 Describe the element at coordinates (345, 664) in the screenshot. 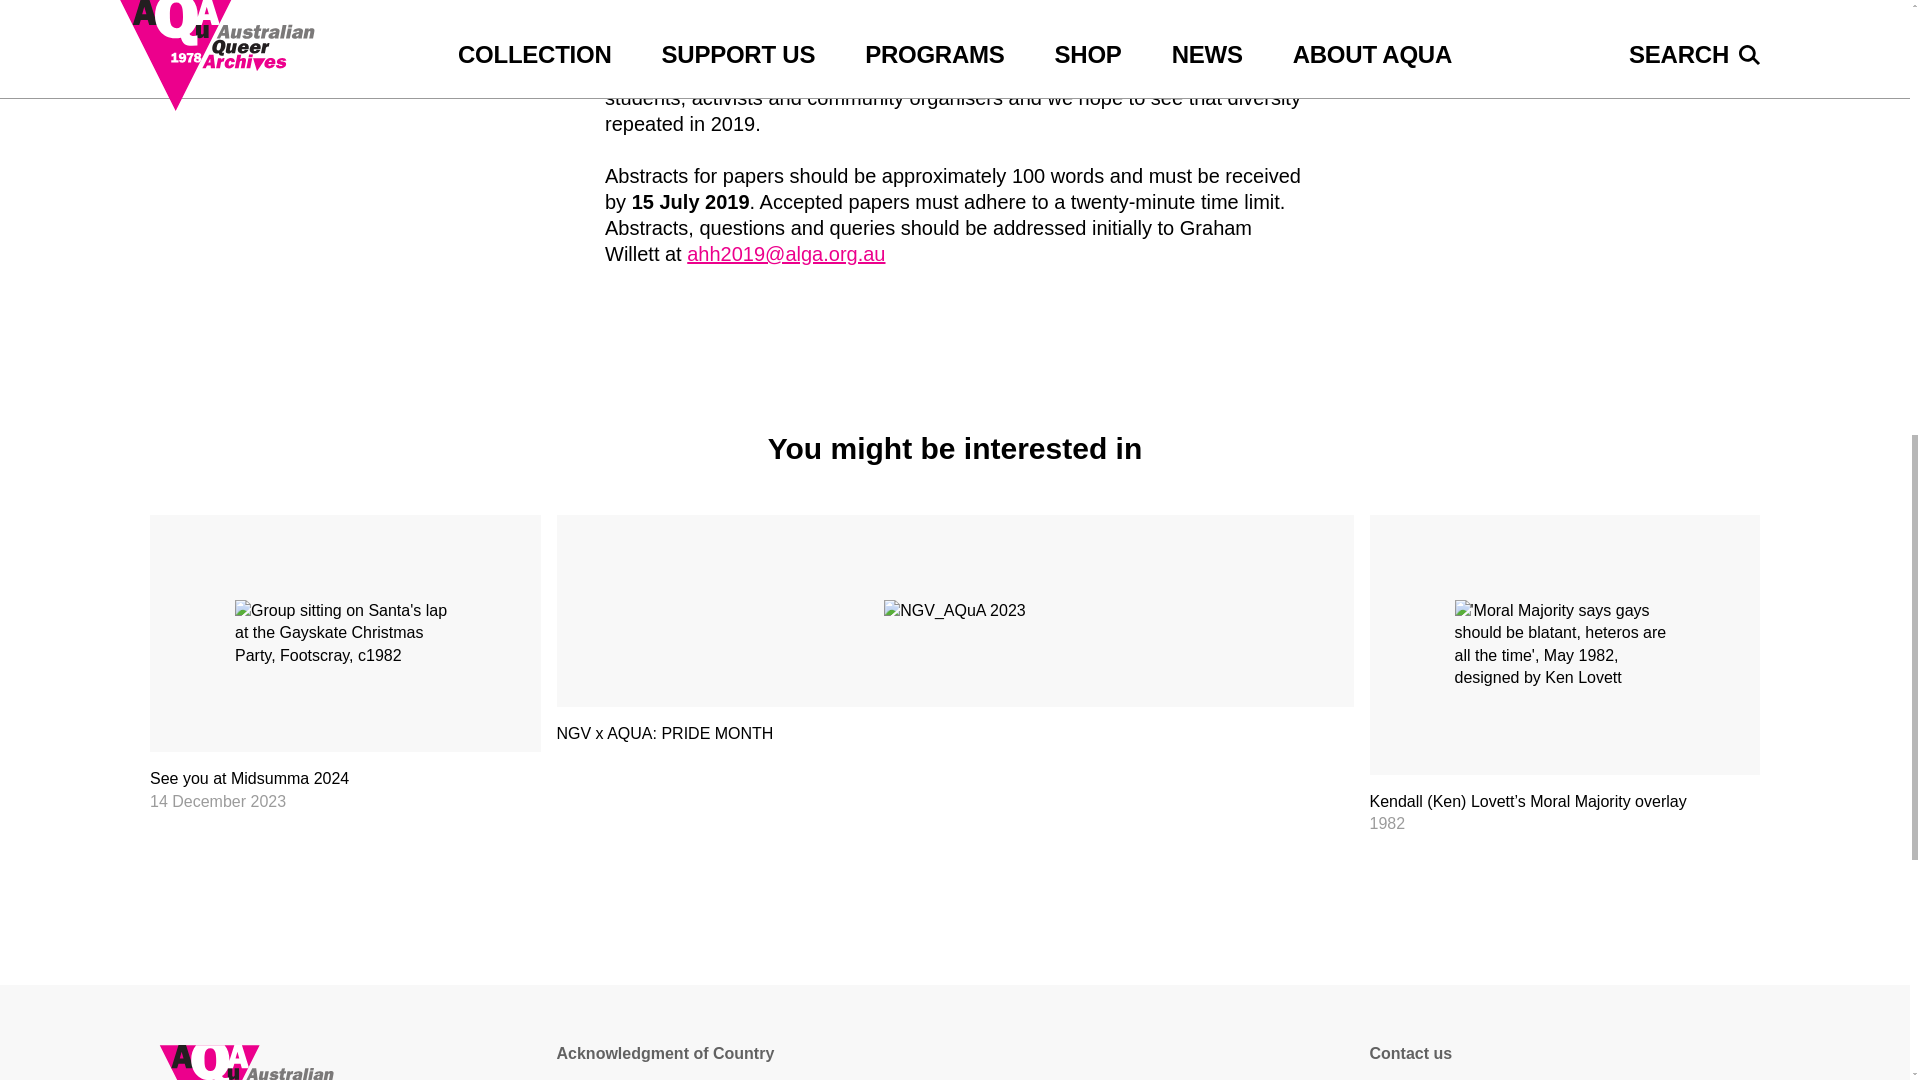

I see `See you at Midsumma 2024` at that location.